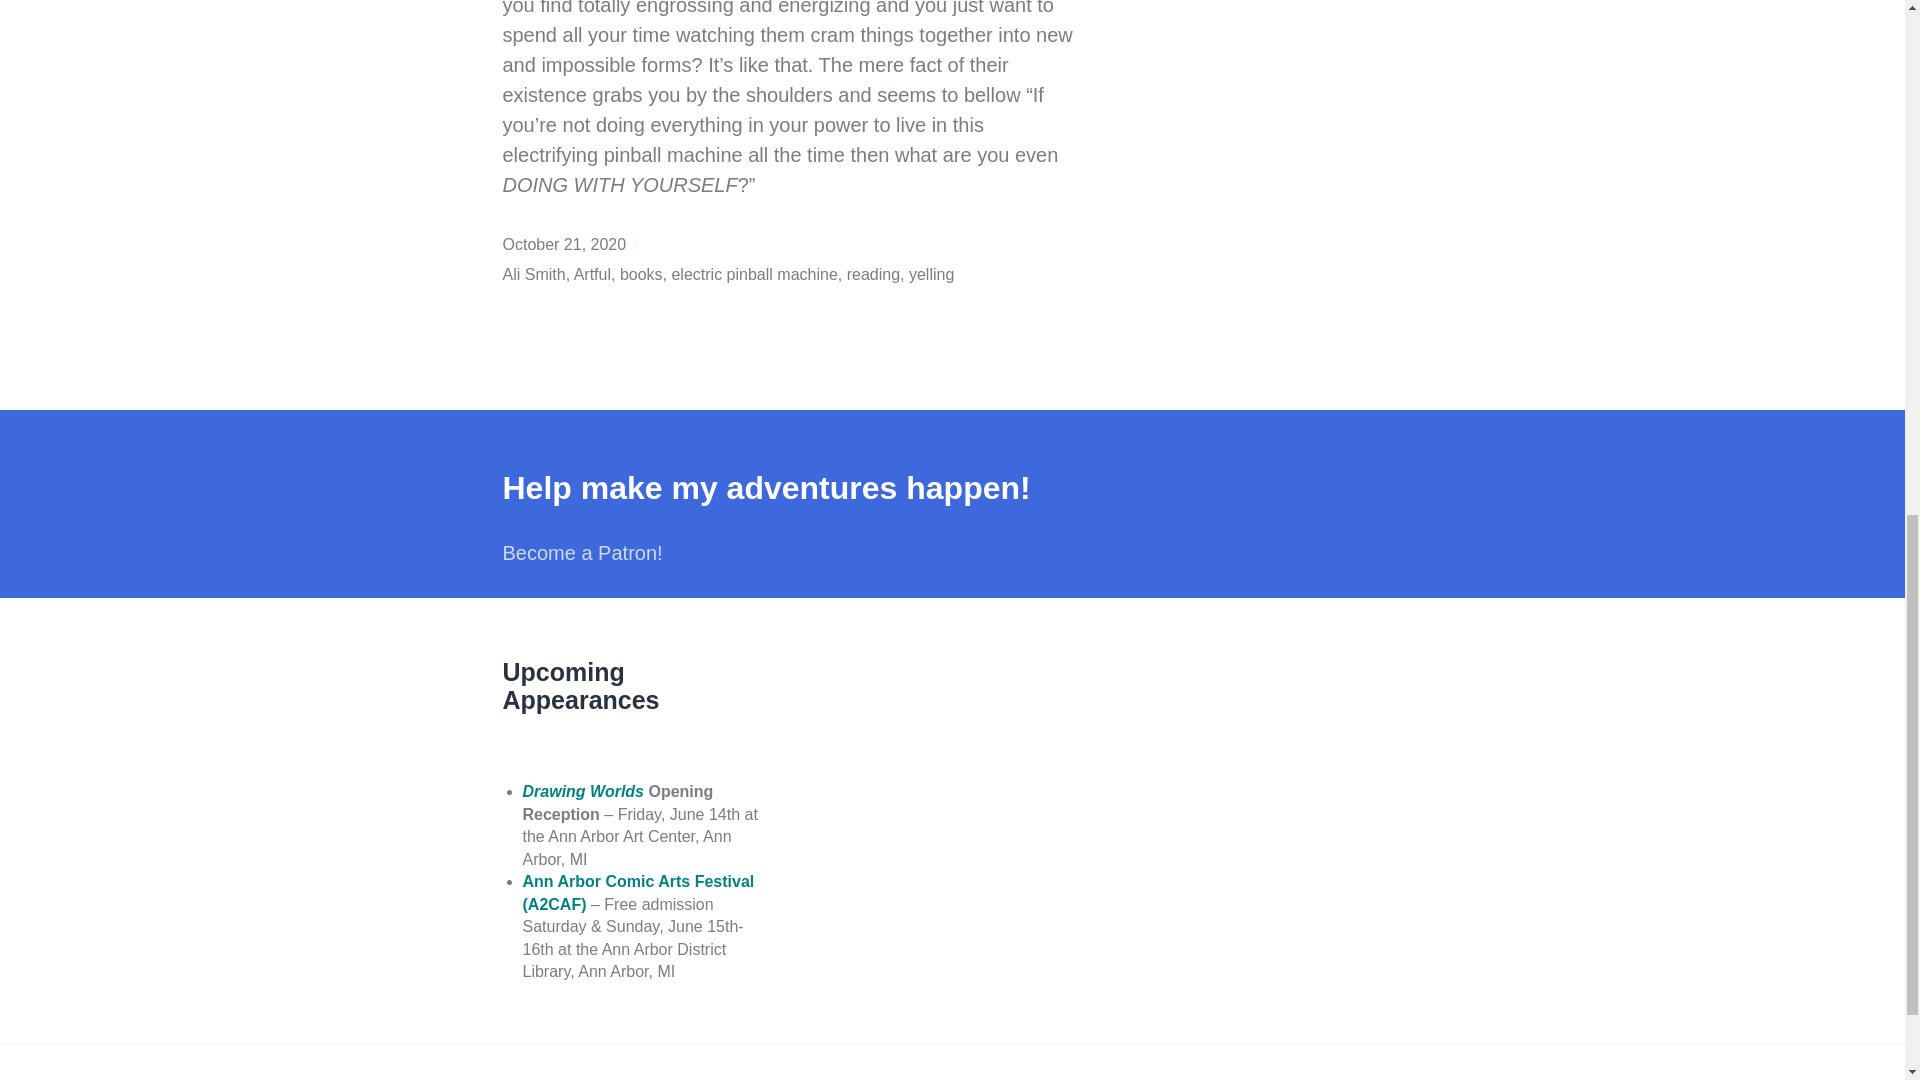  Describe the element at coordinates (754, 274) in the screenshot. I see `electric pinball machine` at that location.